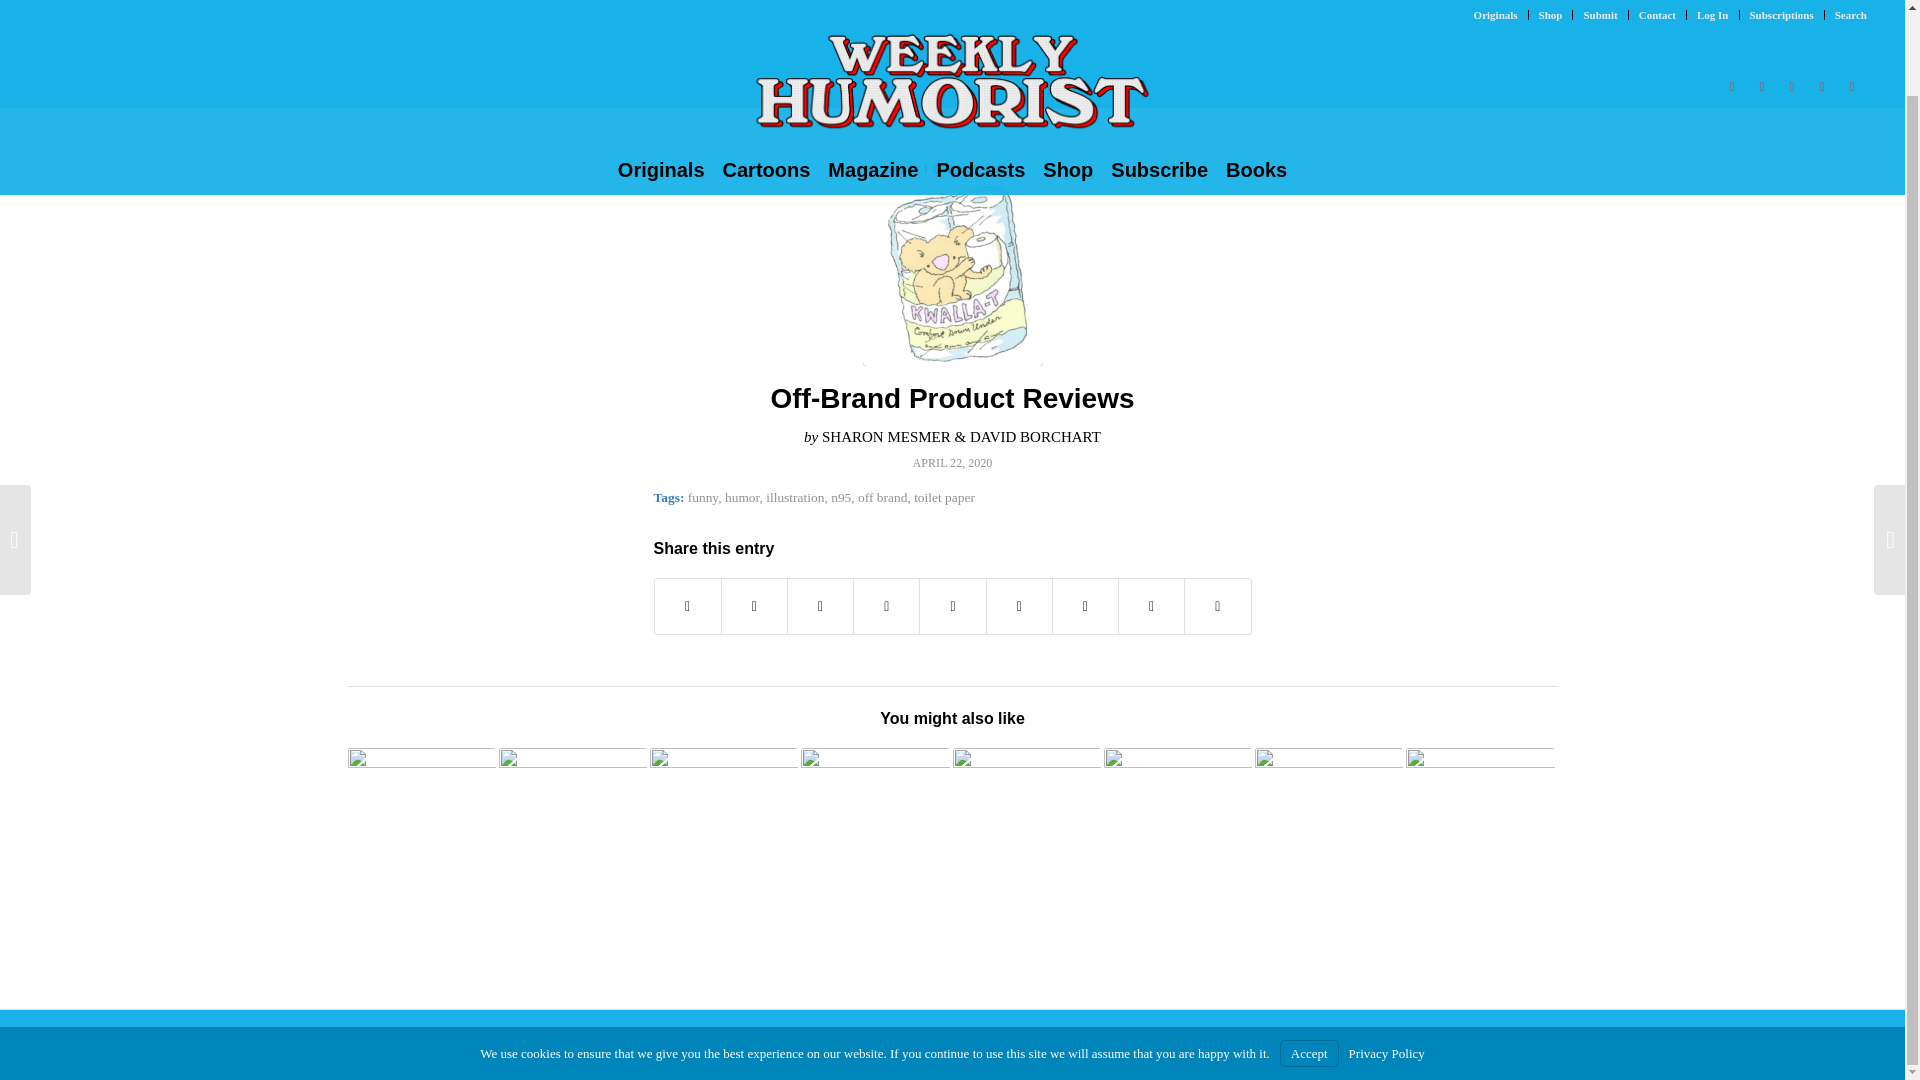 This screenshot has width=1920, height=1080. Describe the element at coordinates (952, 398) in the screenshot. I see `Off-Brand Product Reviews` at that location.